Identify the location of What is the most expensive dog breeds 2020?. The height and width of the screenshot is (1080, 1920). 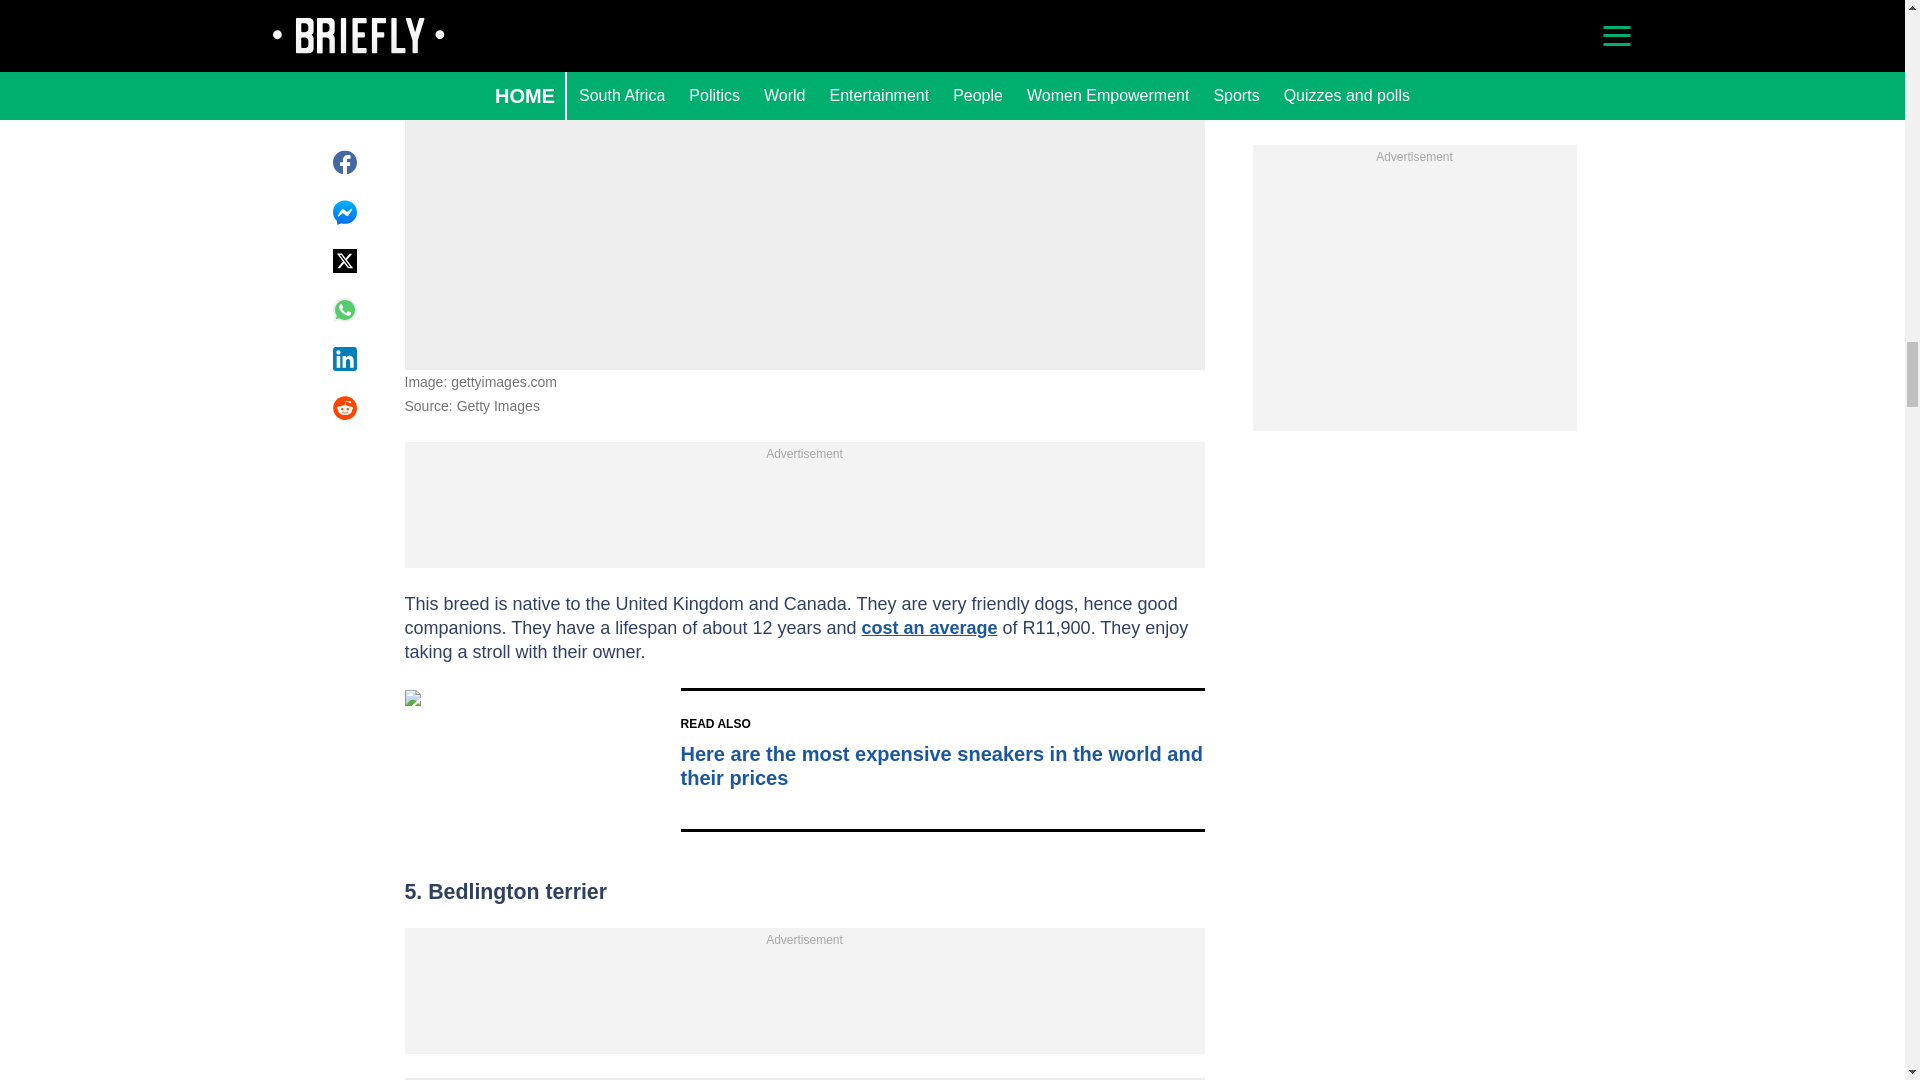
(803, 145).